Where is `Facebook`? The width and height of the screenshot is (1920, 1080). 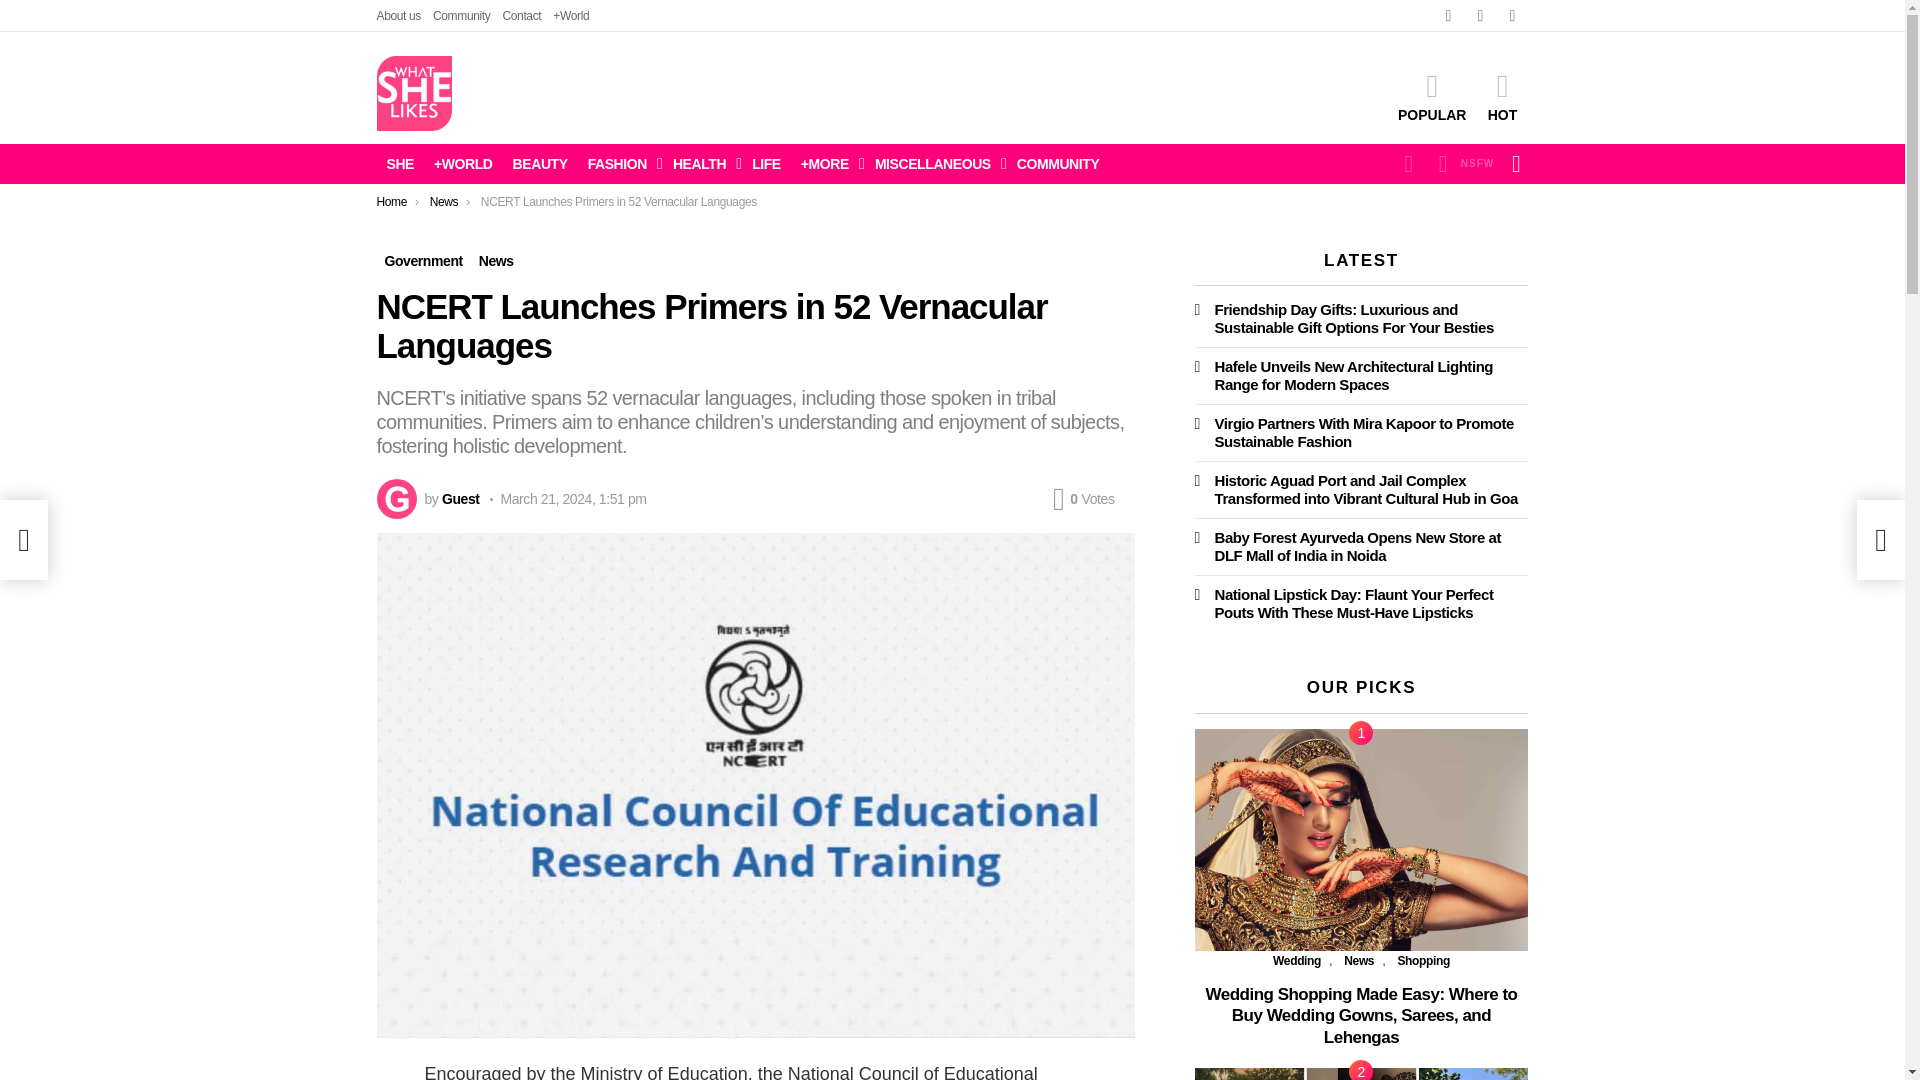
Facebook is located at coordinates (1448, 16).